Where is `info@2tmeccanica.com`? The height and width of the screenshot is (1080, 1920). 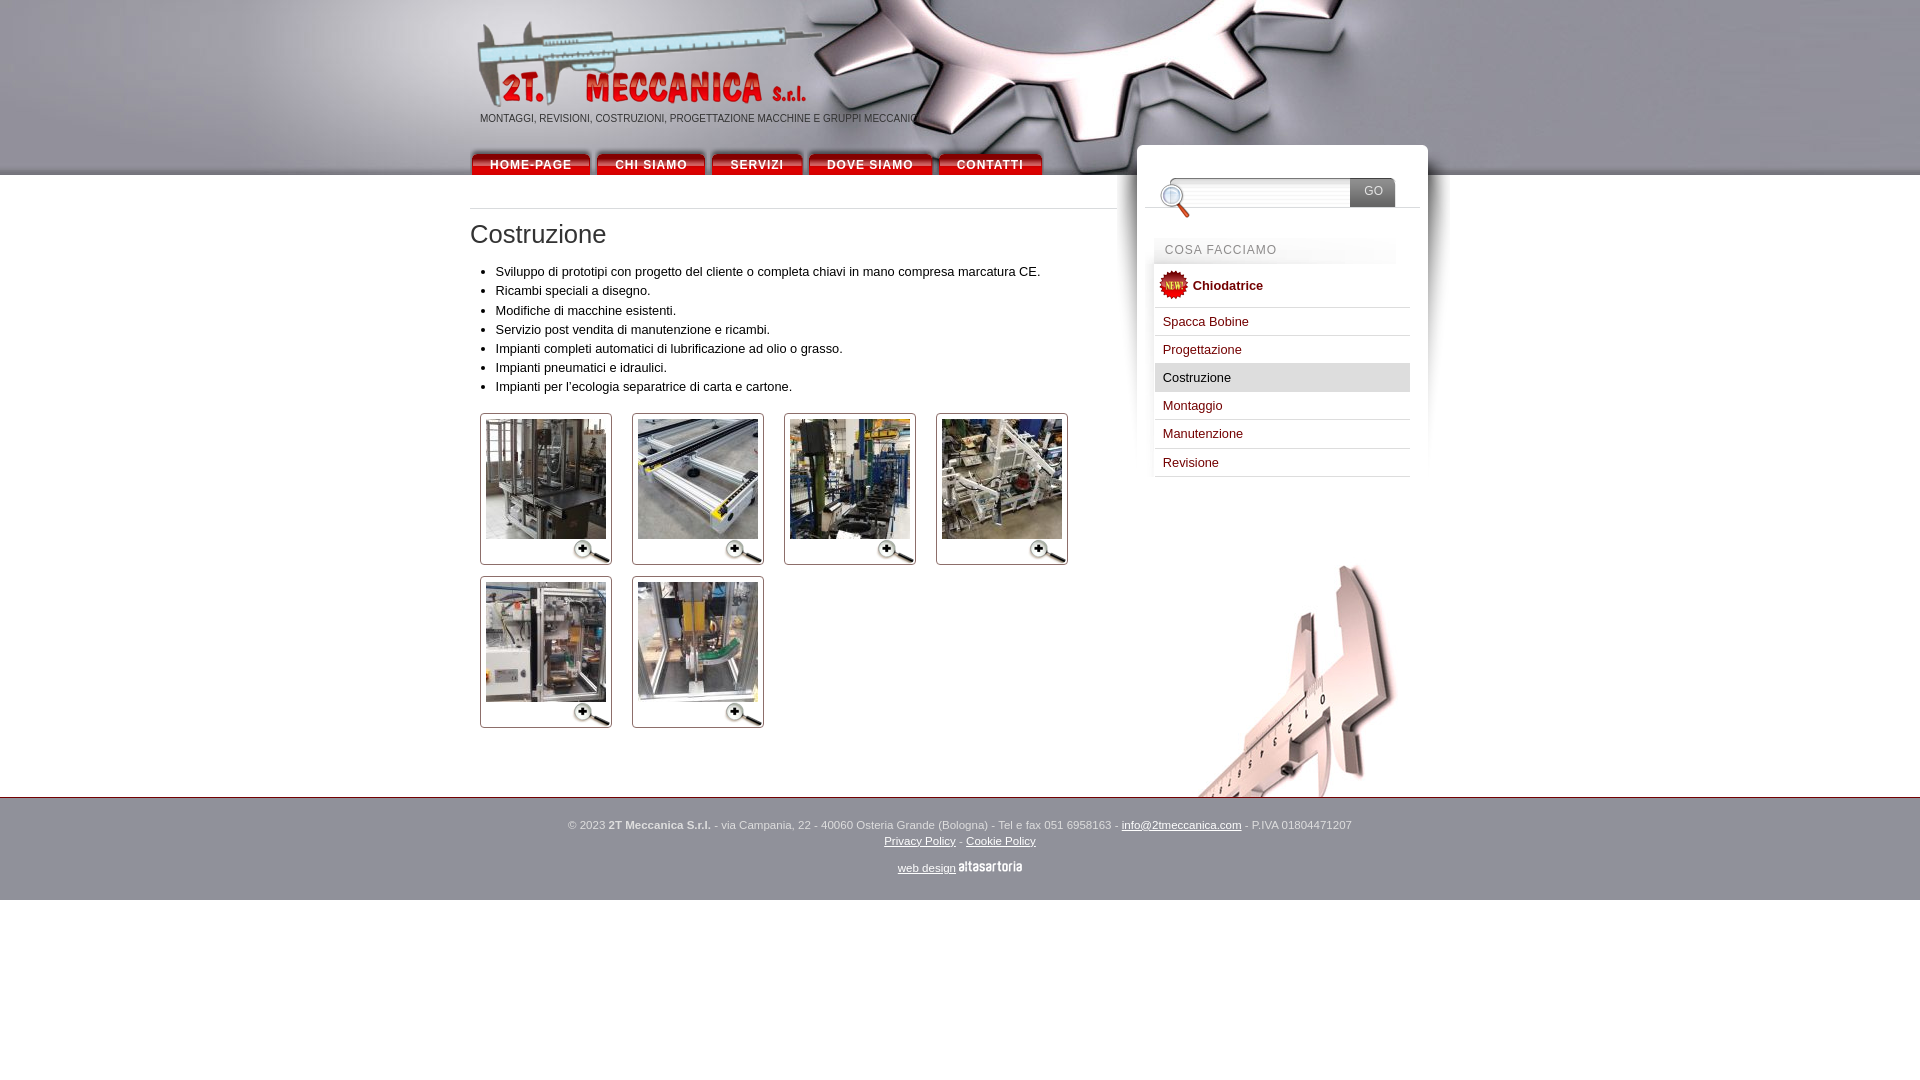
info@2tmeccanica.com is located at coordinates (1182, 825).